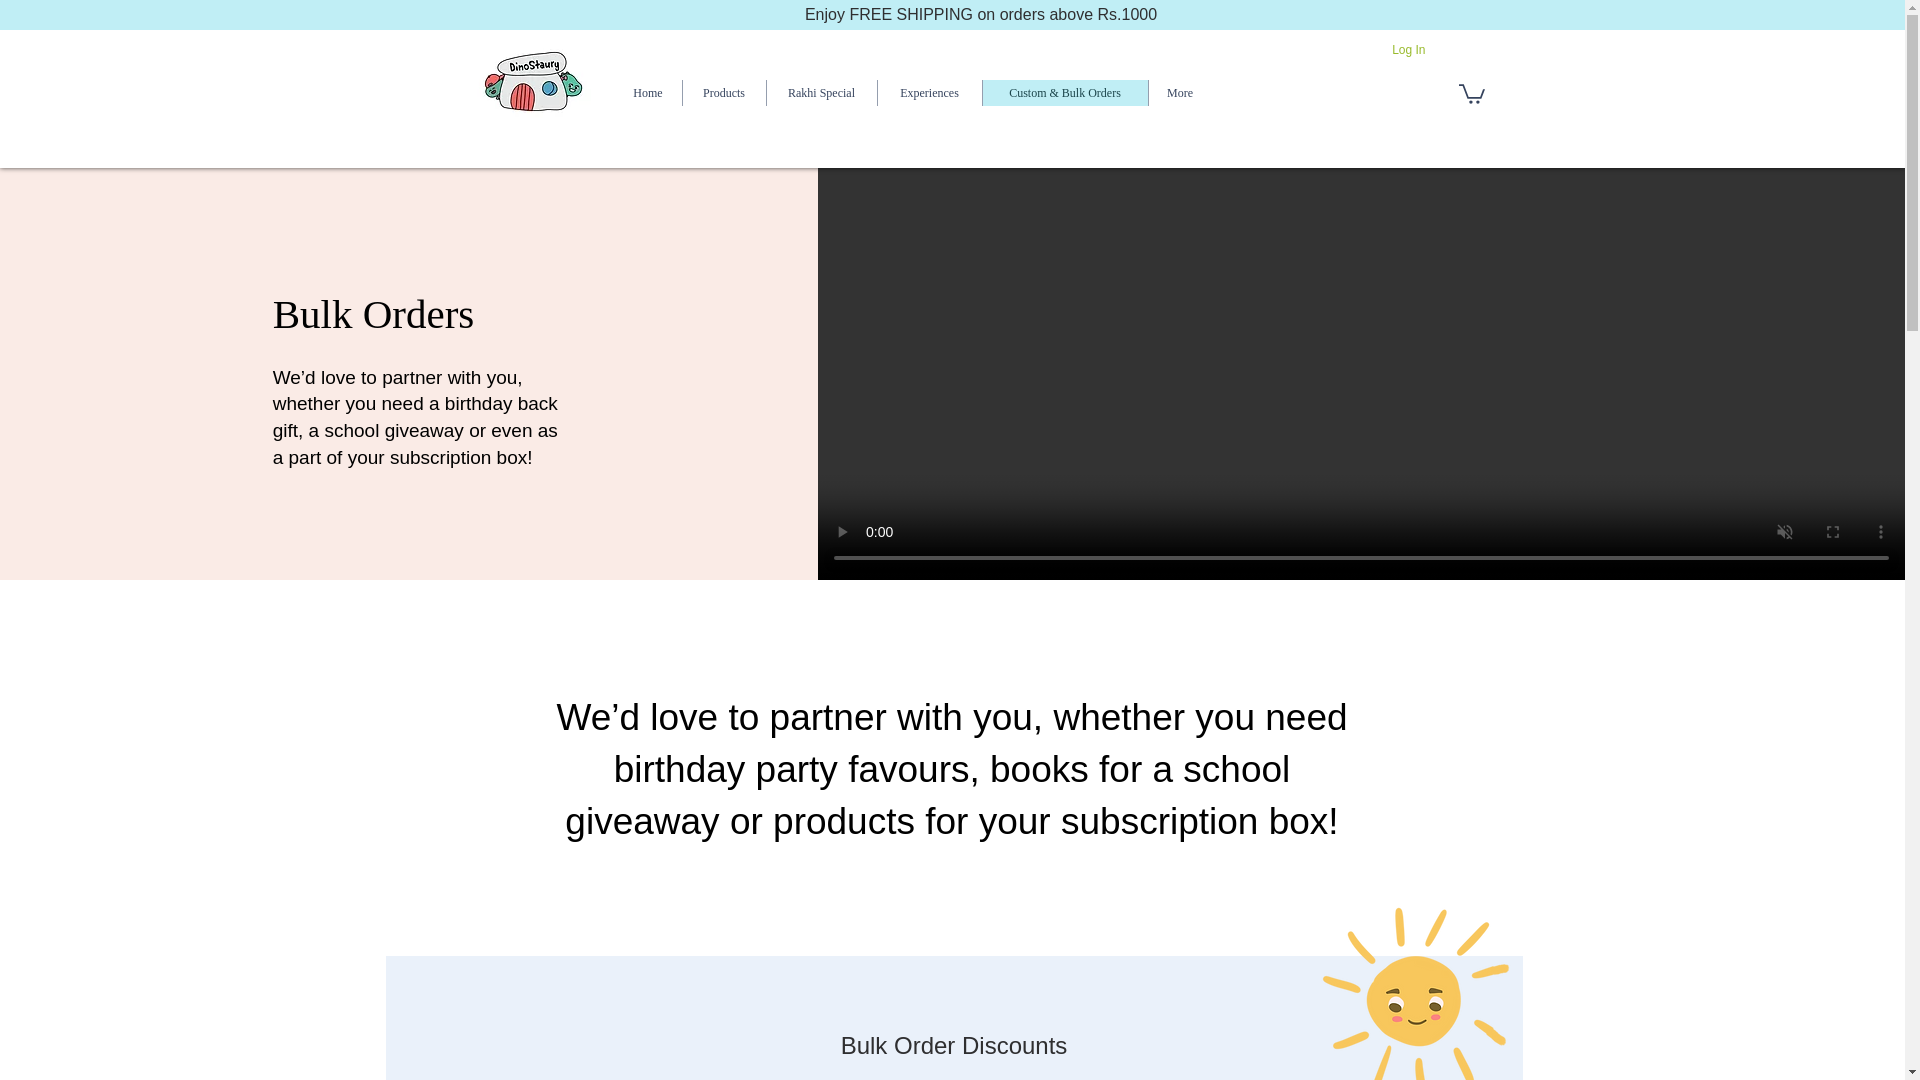 This screenshot has width=1920, height=1080. Describe the element at coordinates (648, 92) in the screenshot. I see `Home` at that location.